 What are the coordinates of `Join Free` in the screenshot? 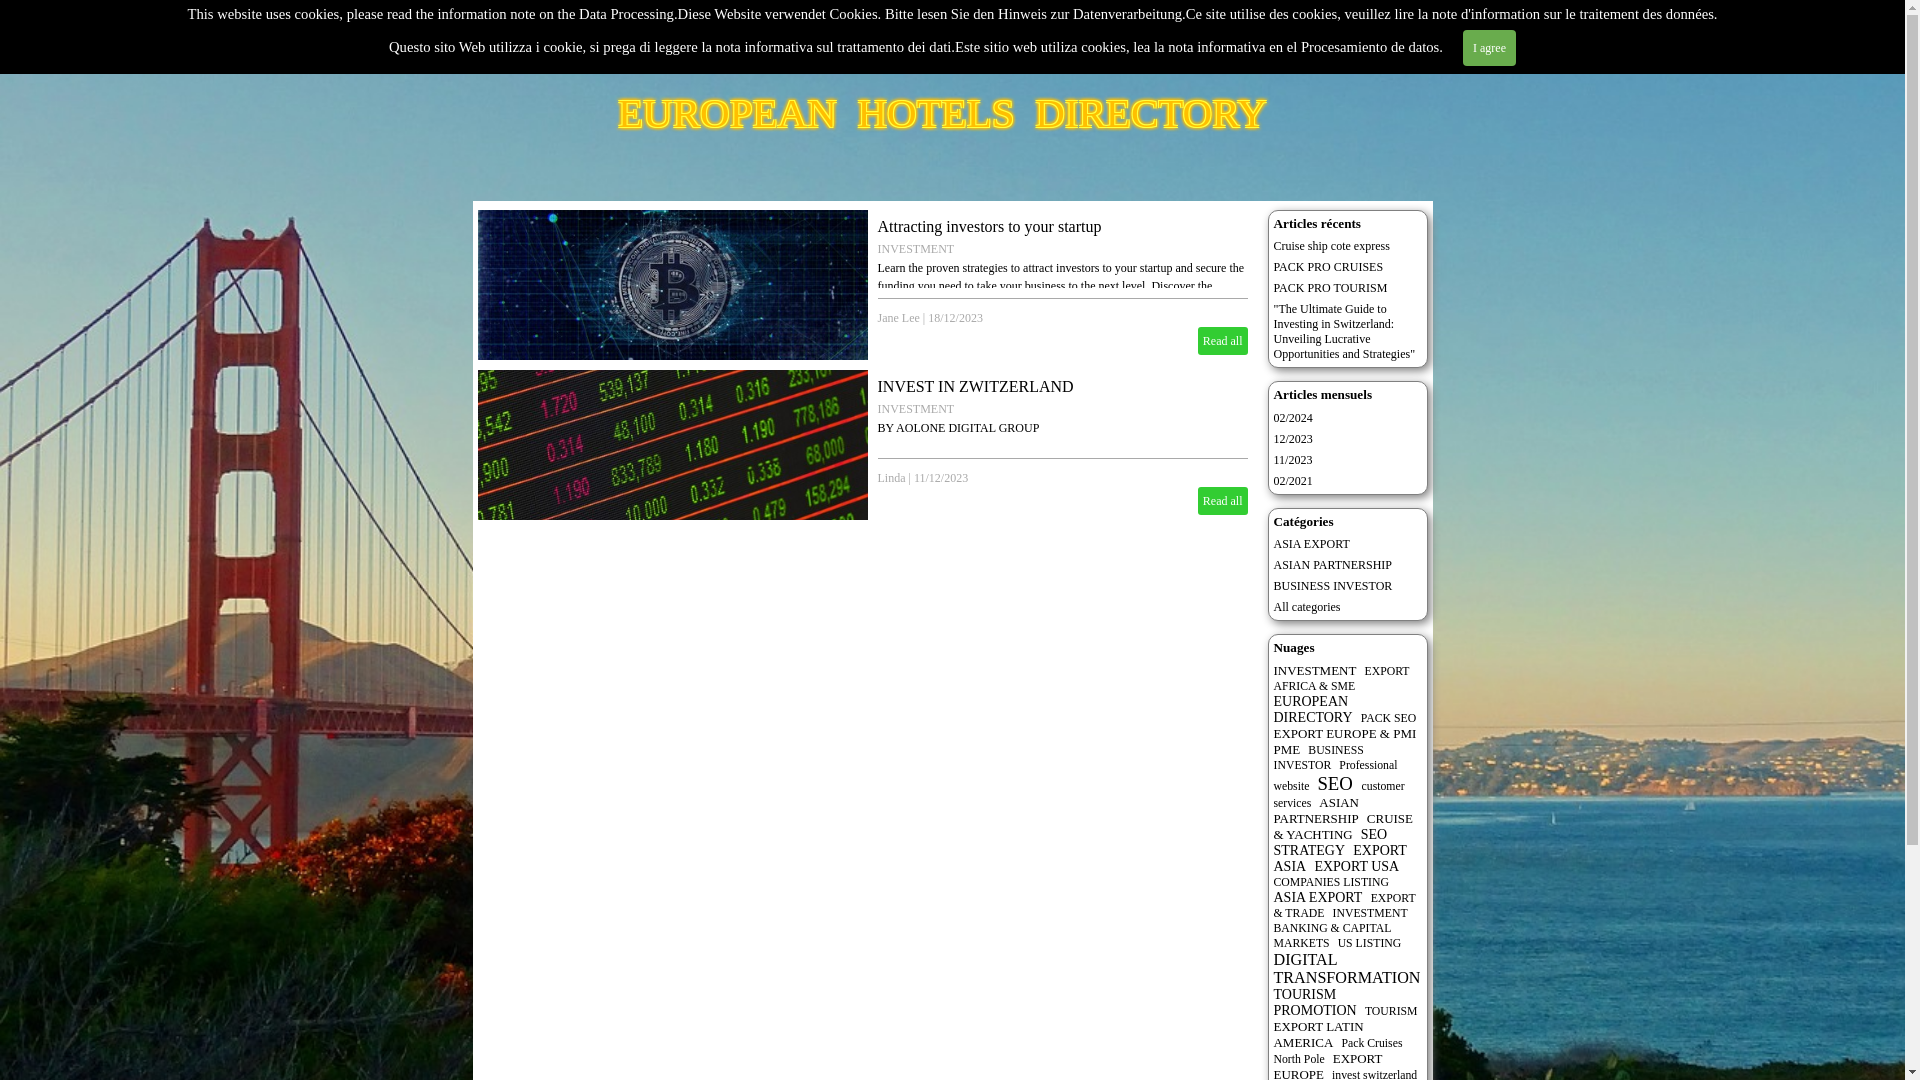 It's located at (838, 35).